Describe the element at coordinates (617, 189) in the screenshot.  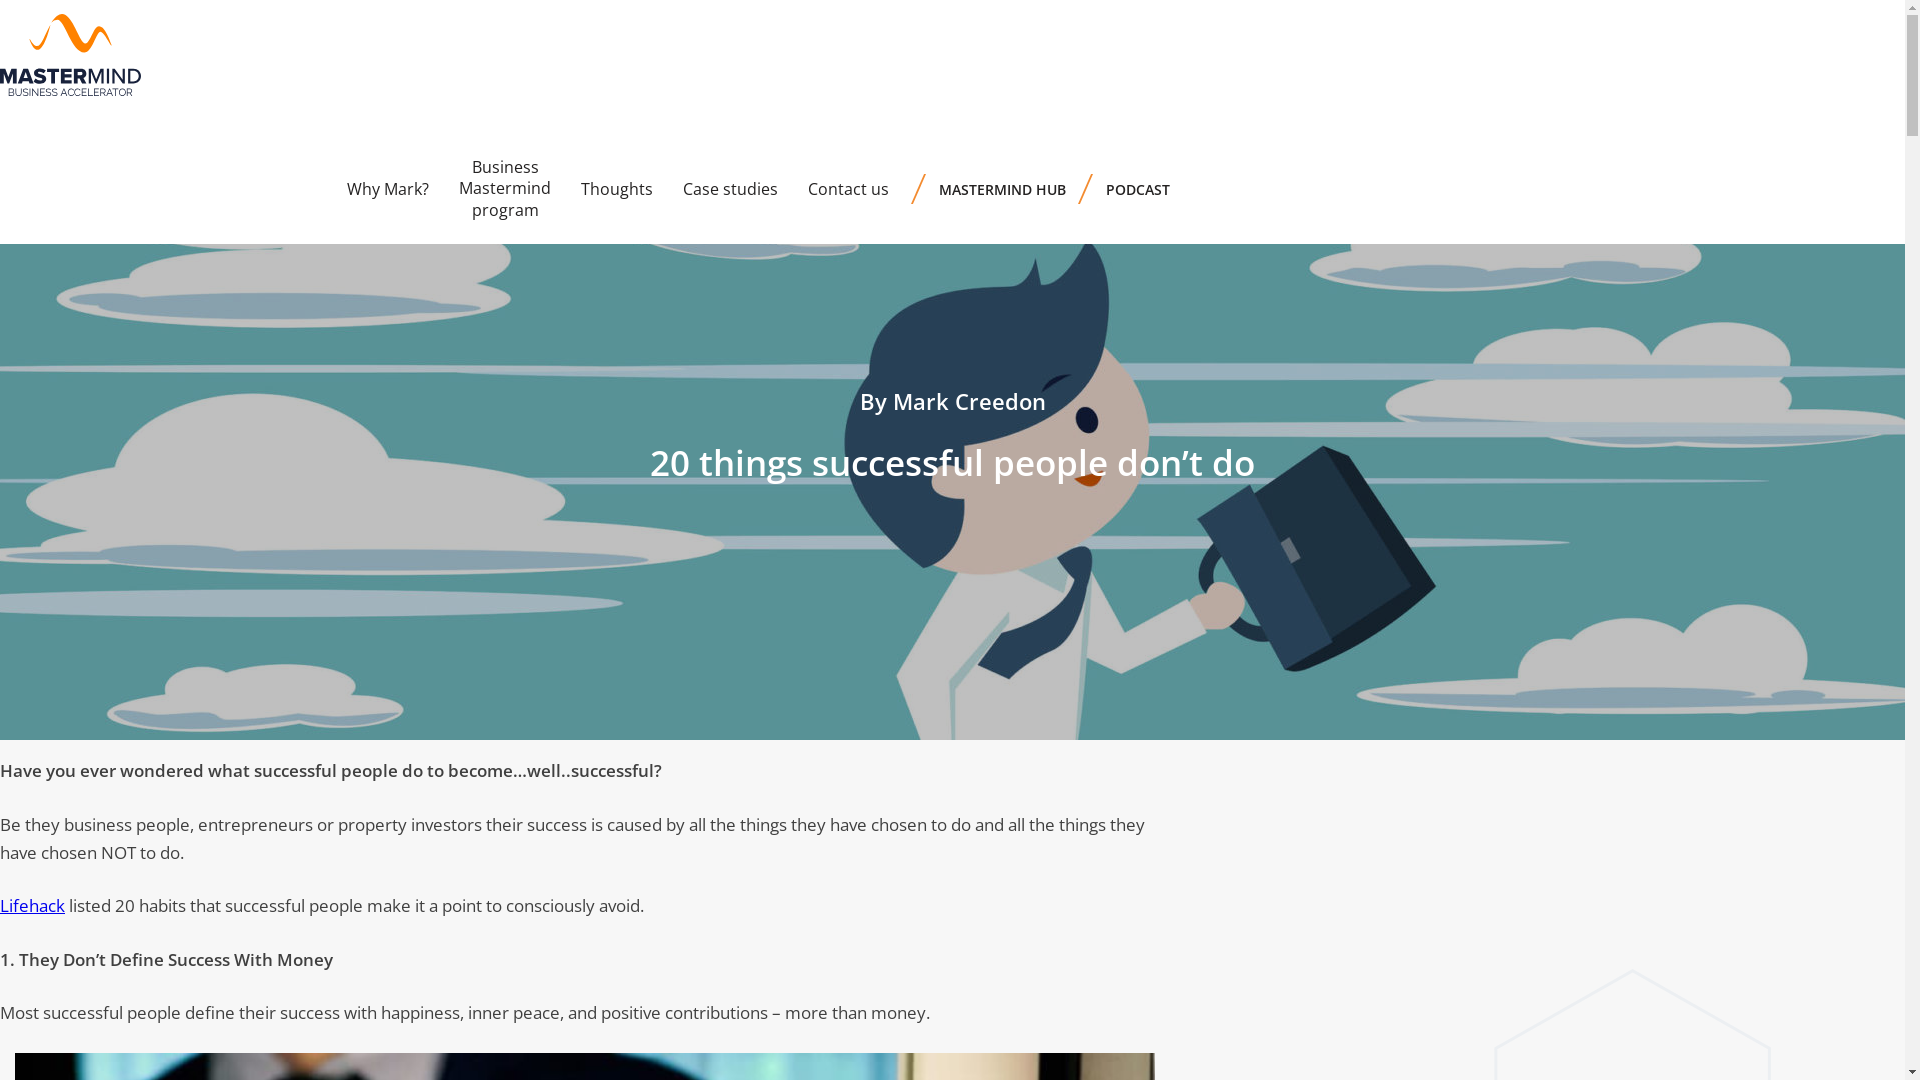
I see `Thoughts` at that location.